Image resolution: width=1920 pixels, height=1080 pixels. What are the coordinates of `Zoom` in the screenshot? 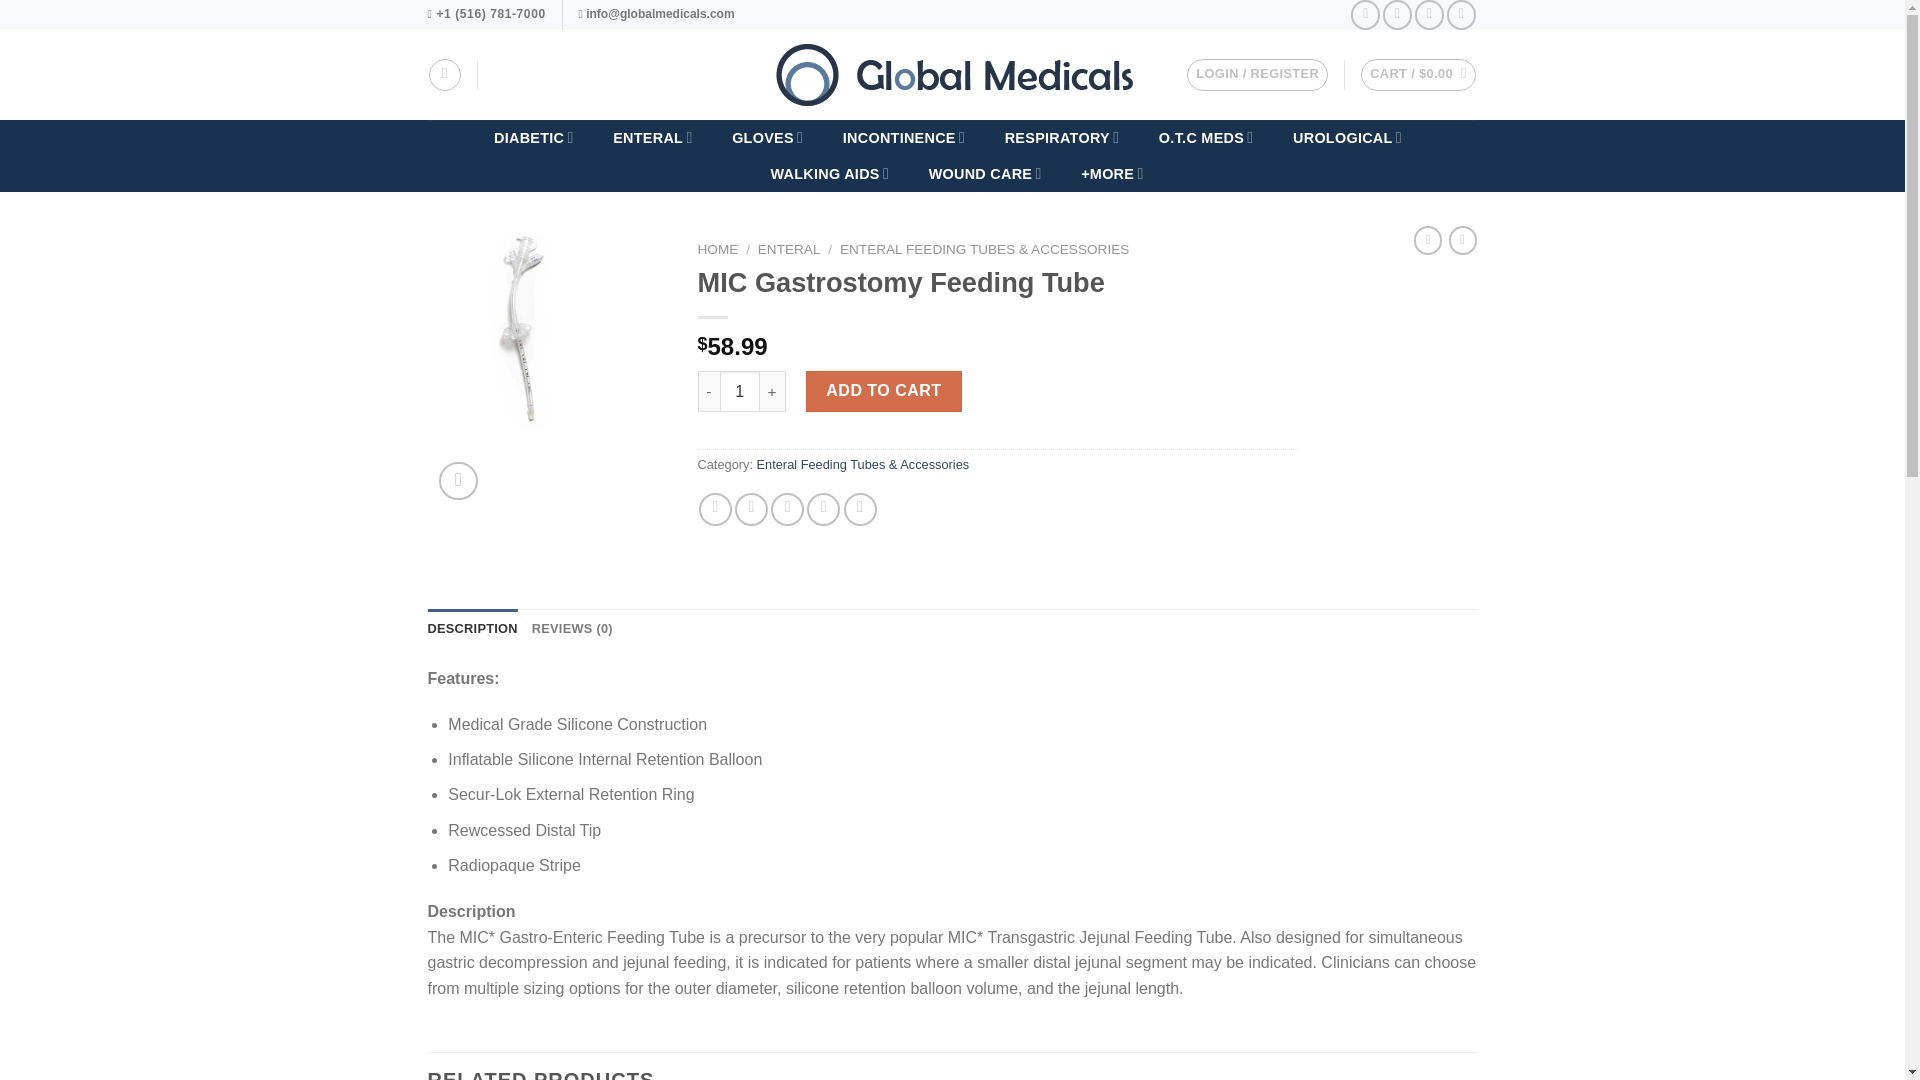 It's located at (458, 482).